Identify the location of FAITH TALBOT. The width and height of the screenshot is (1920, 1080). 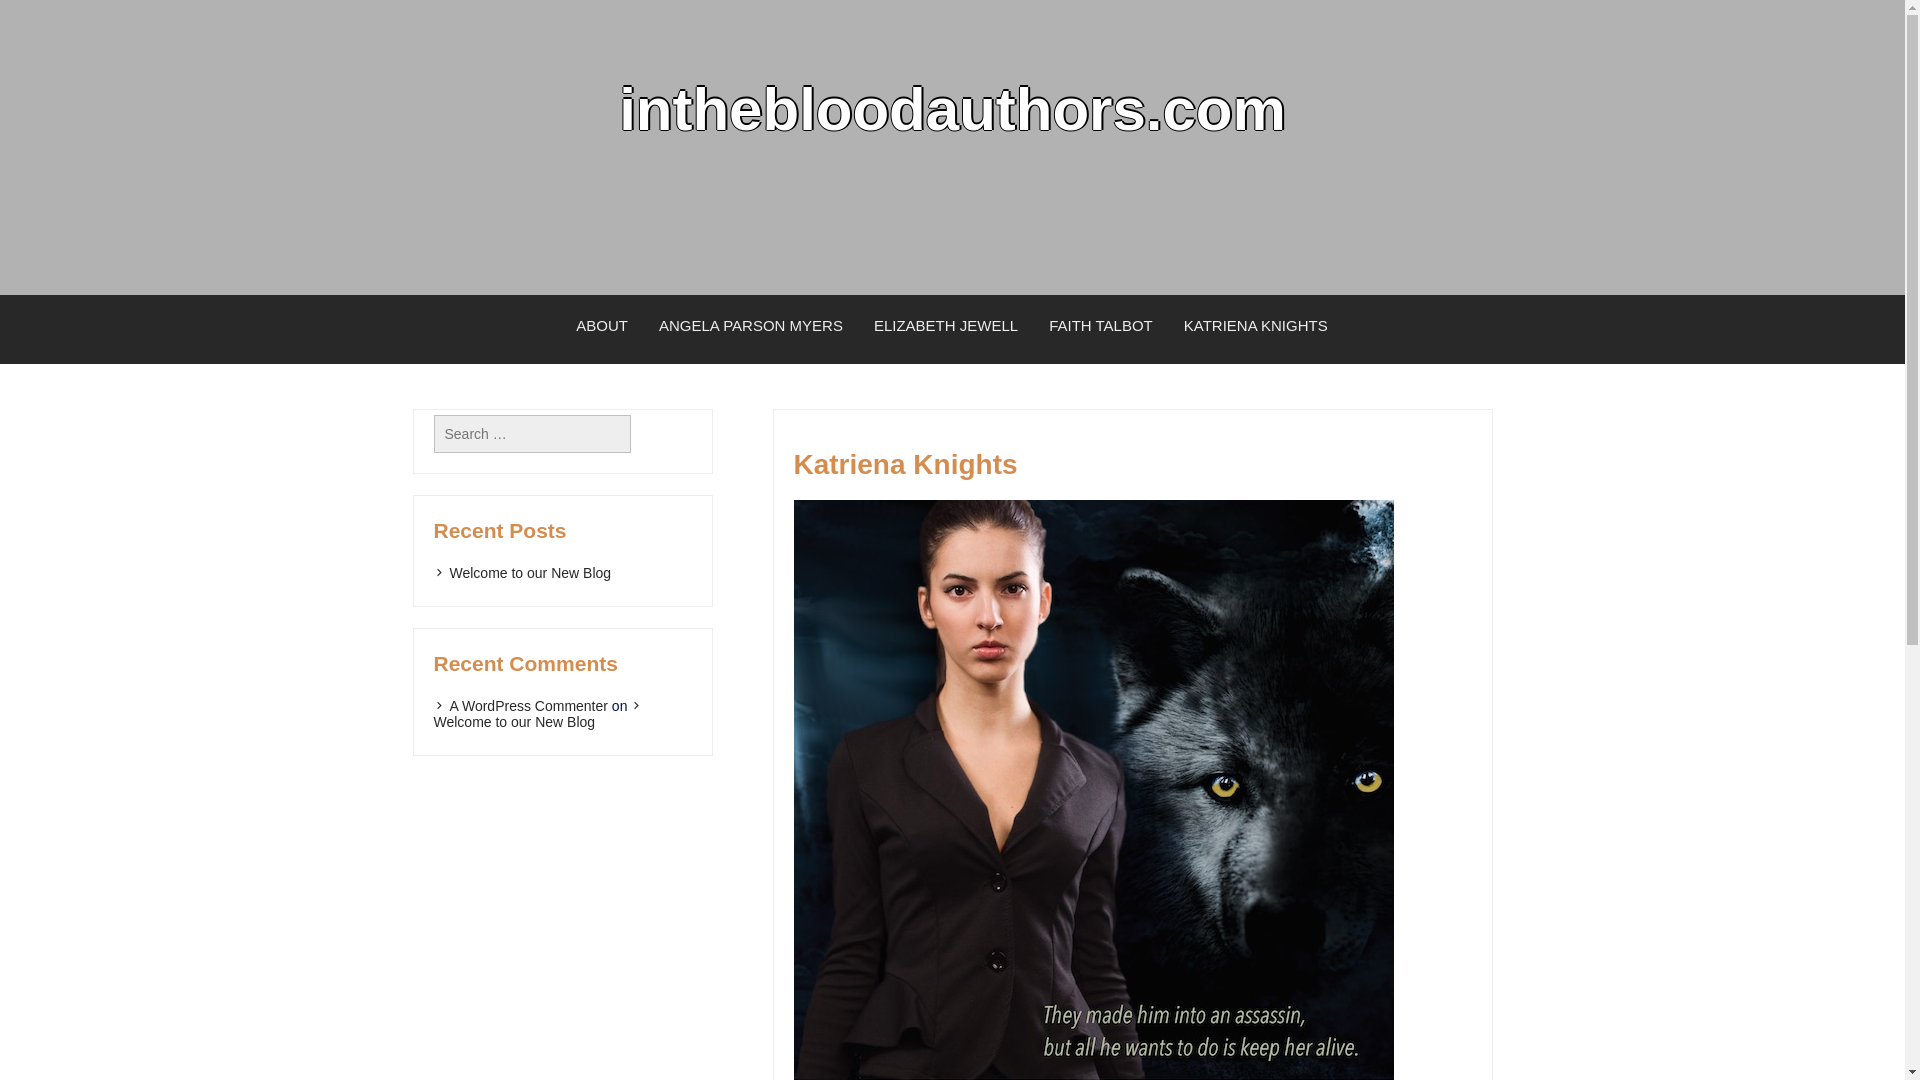
(1102, 326).